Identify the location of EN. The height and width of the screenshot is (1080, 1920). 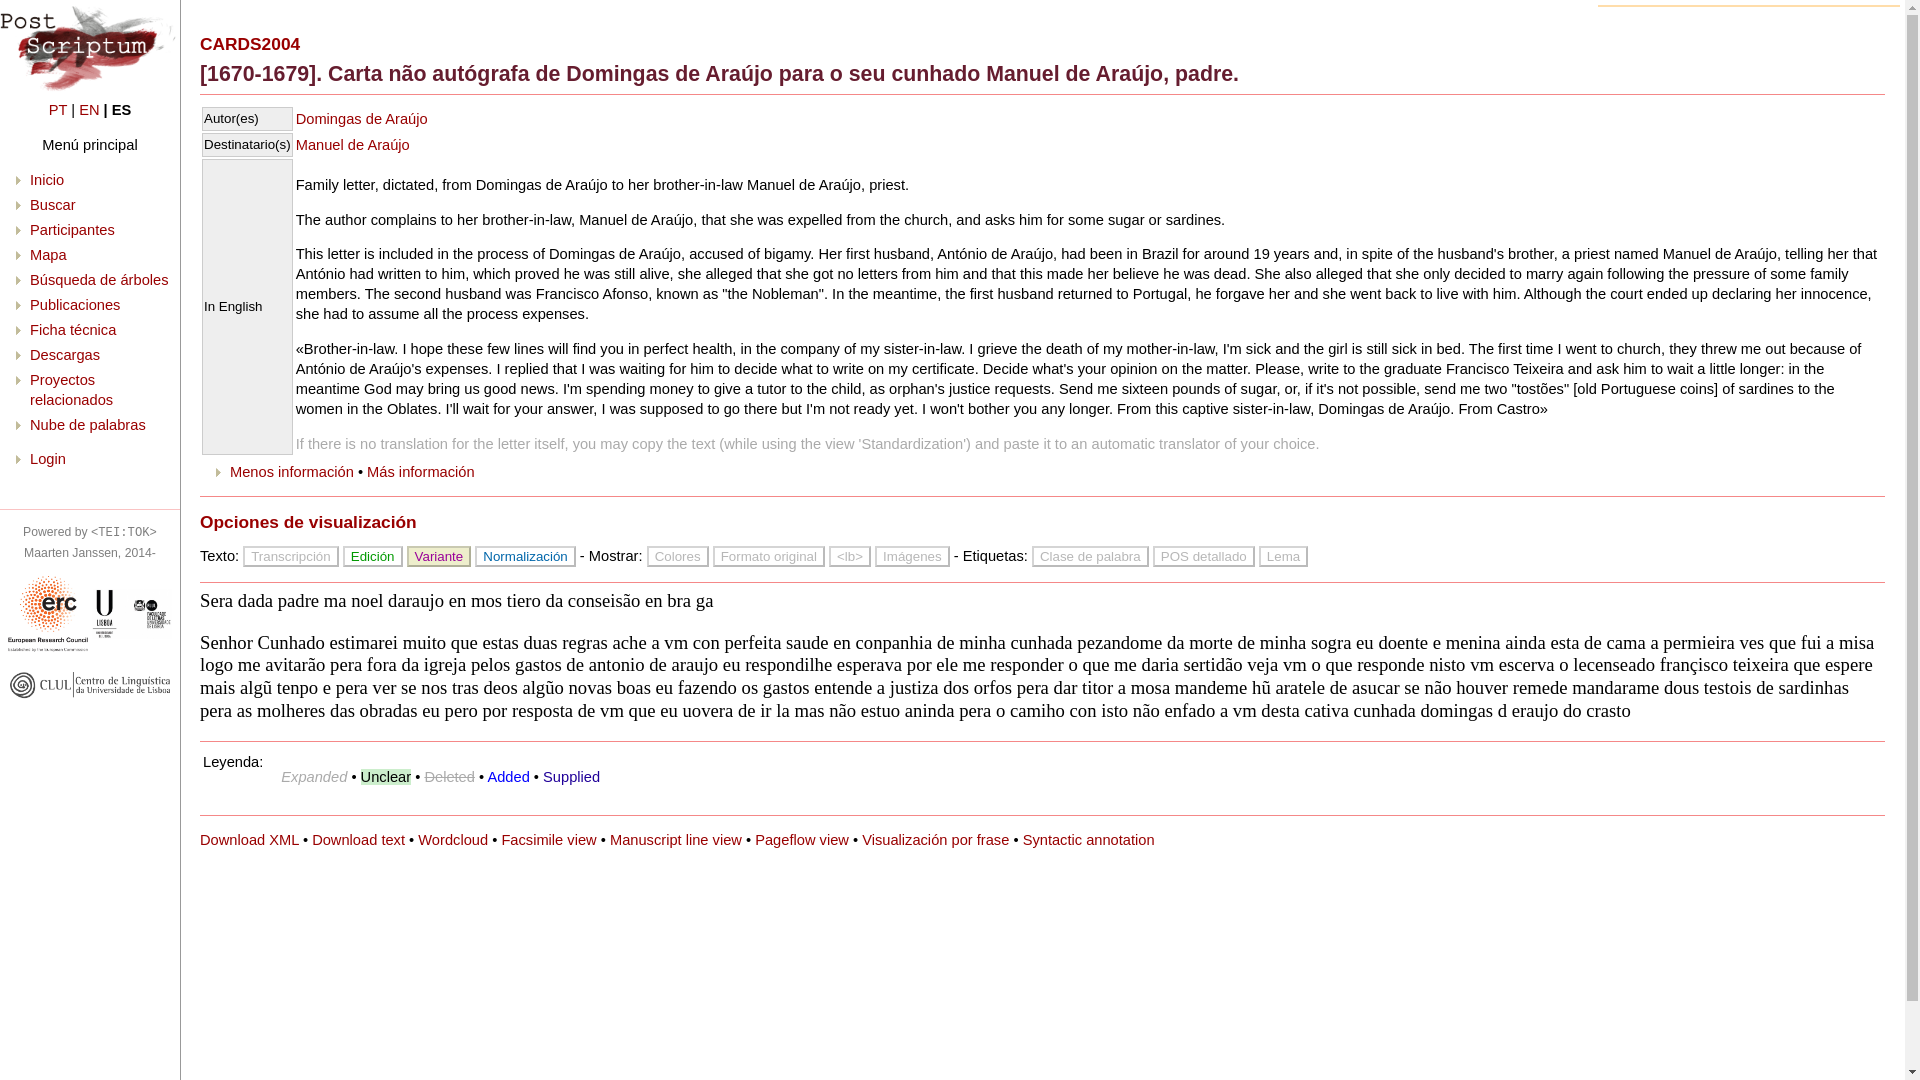
(88, 109).